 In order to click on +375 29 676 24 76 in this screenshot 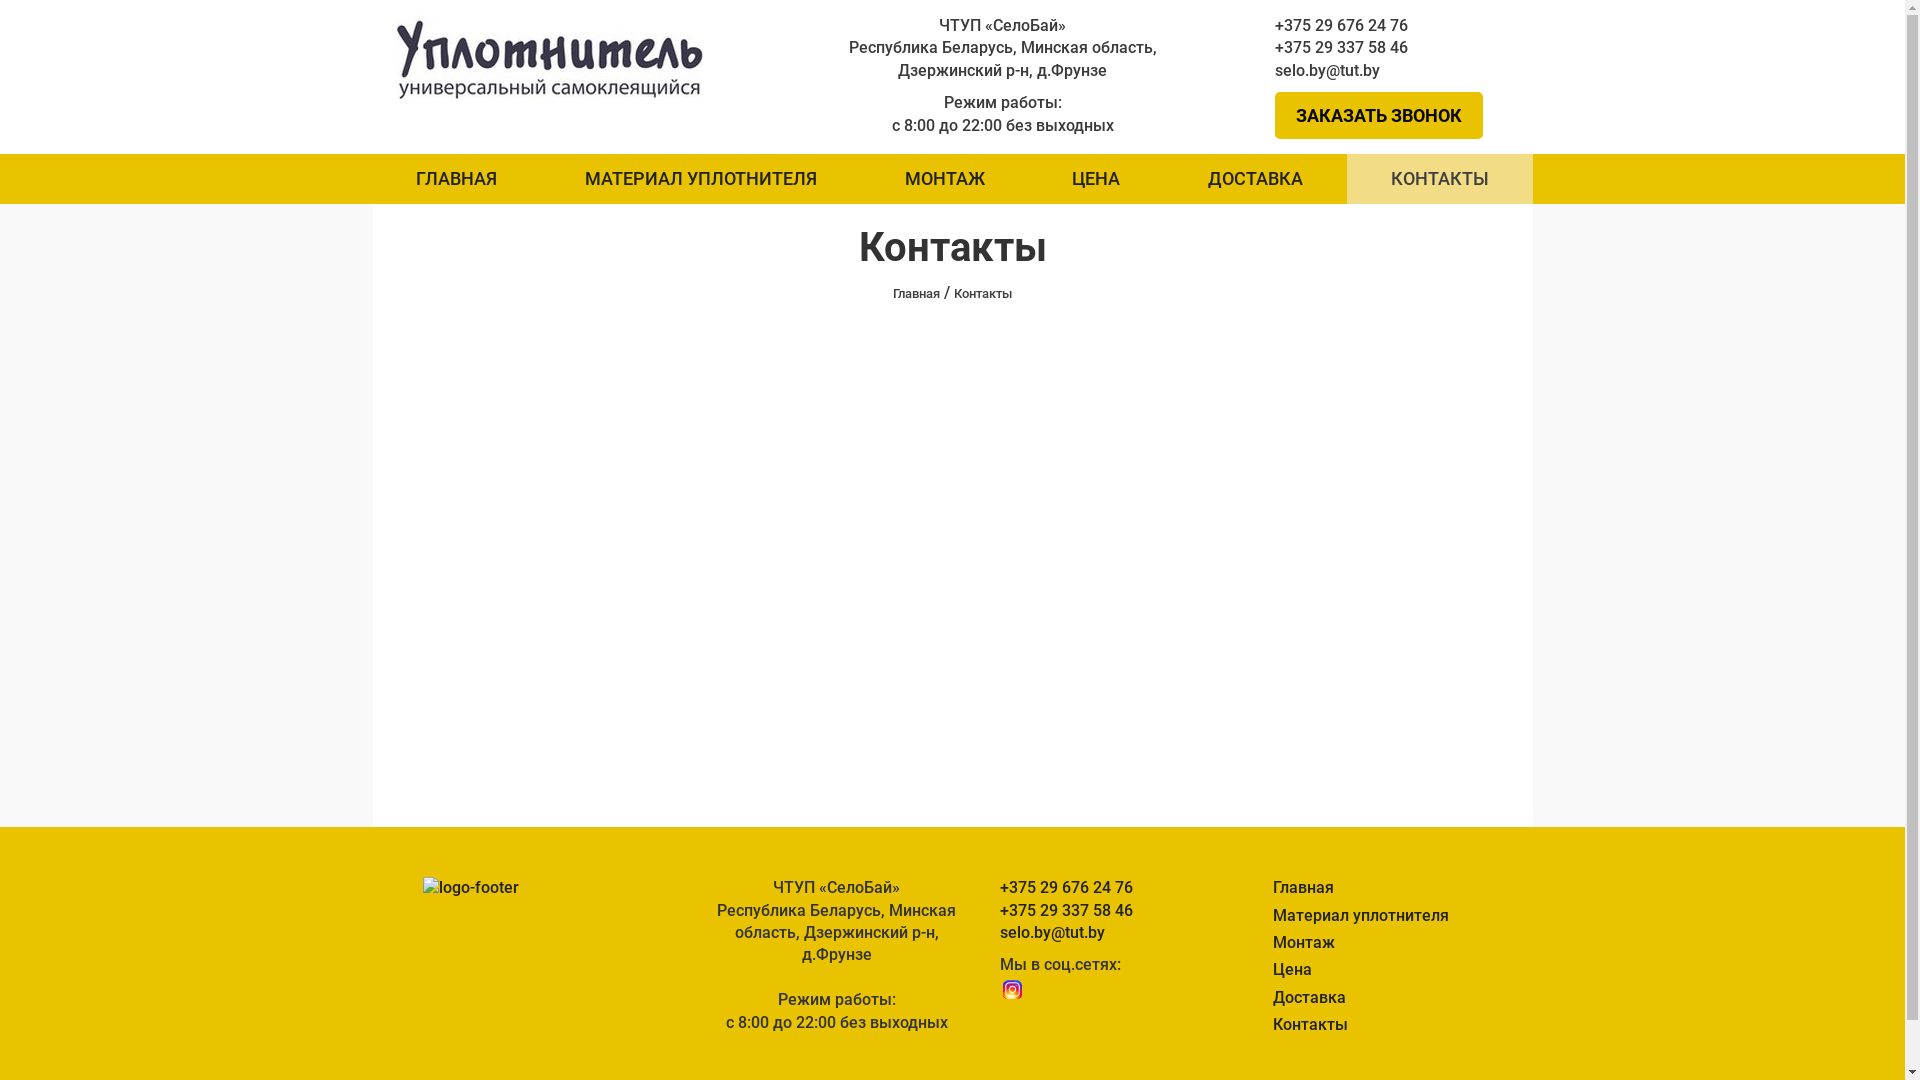, I will do `click(1100, 888)`.